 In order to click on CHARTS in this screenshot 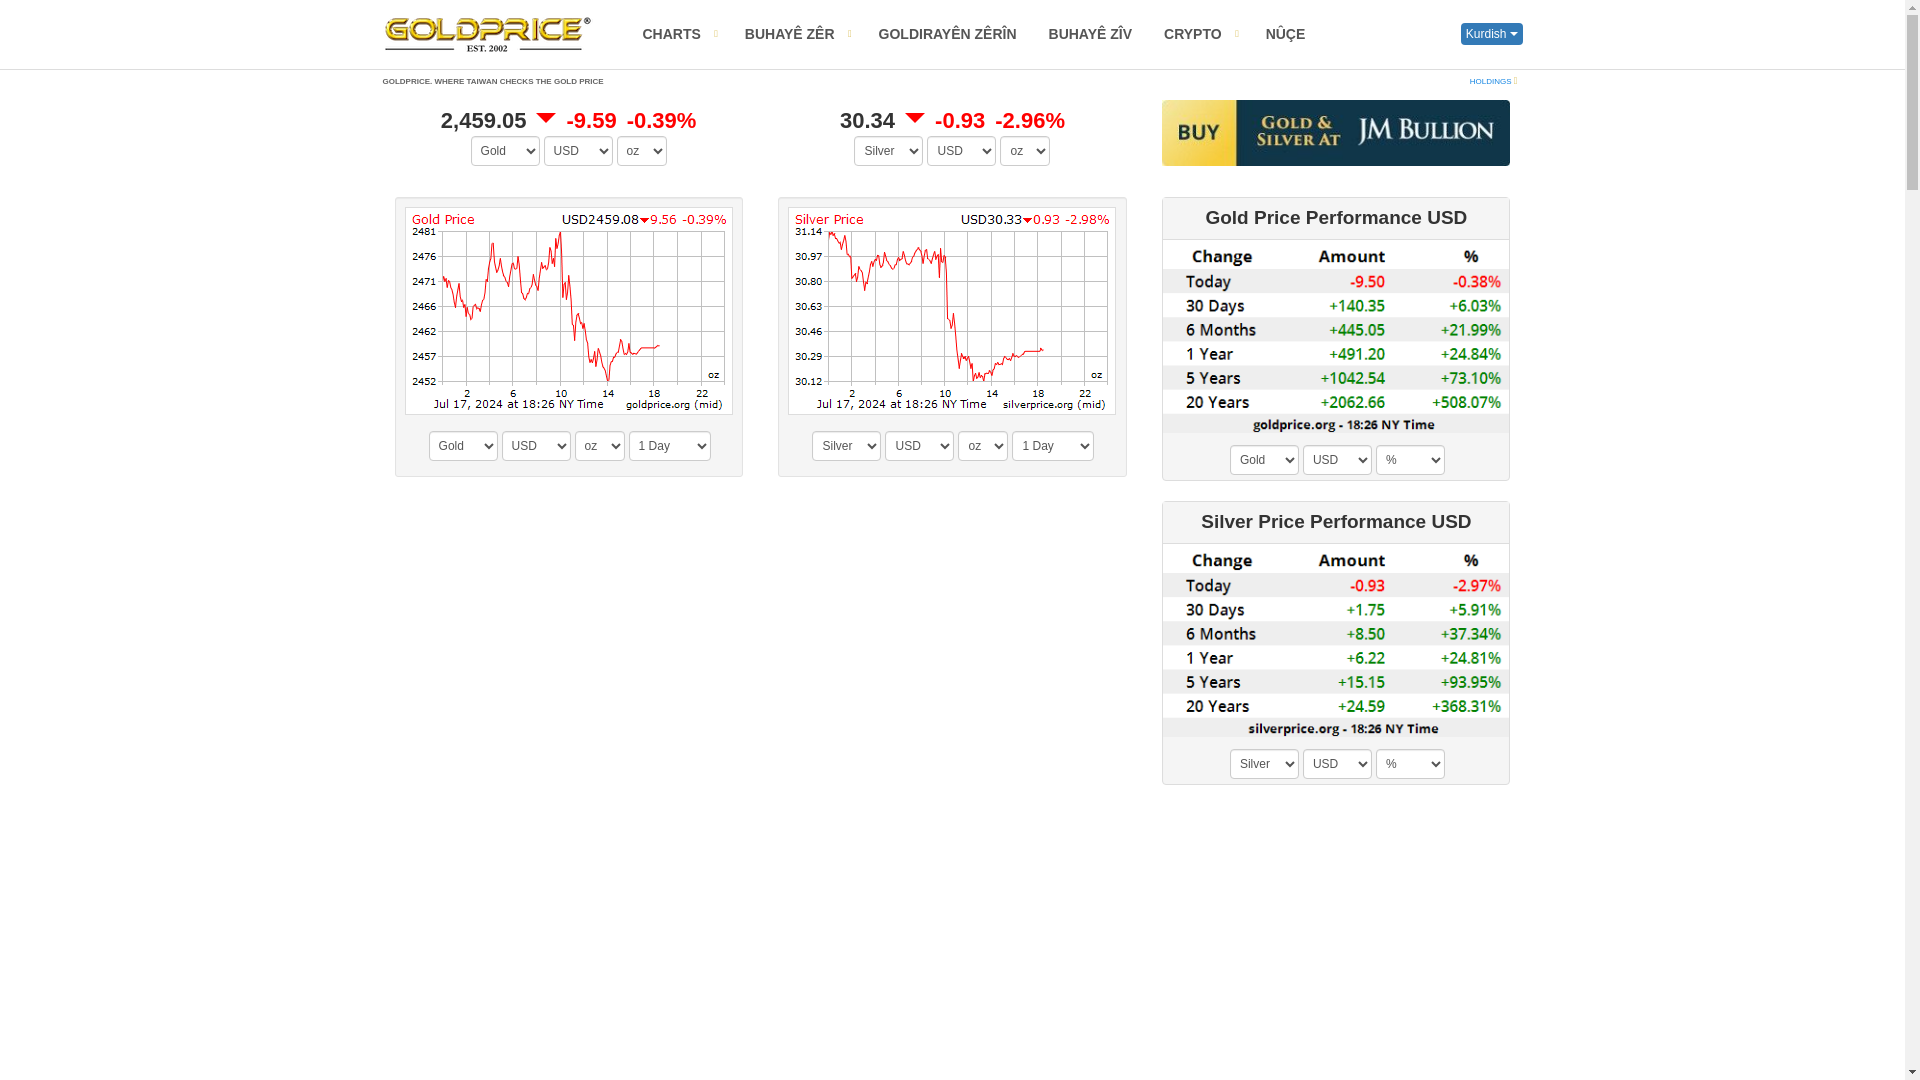, I will do `click(680, 34)`.